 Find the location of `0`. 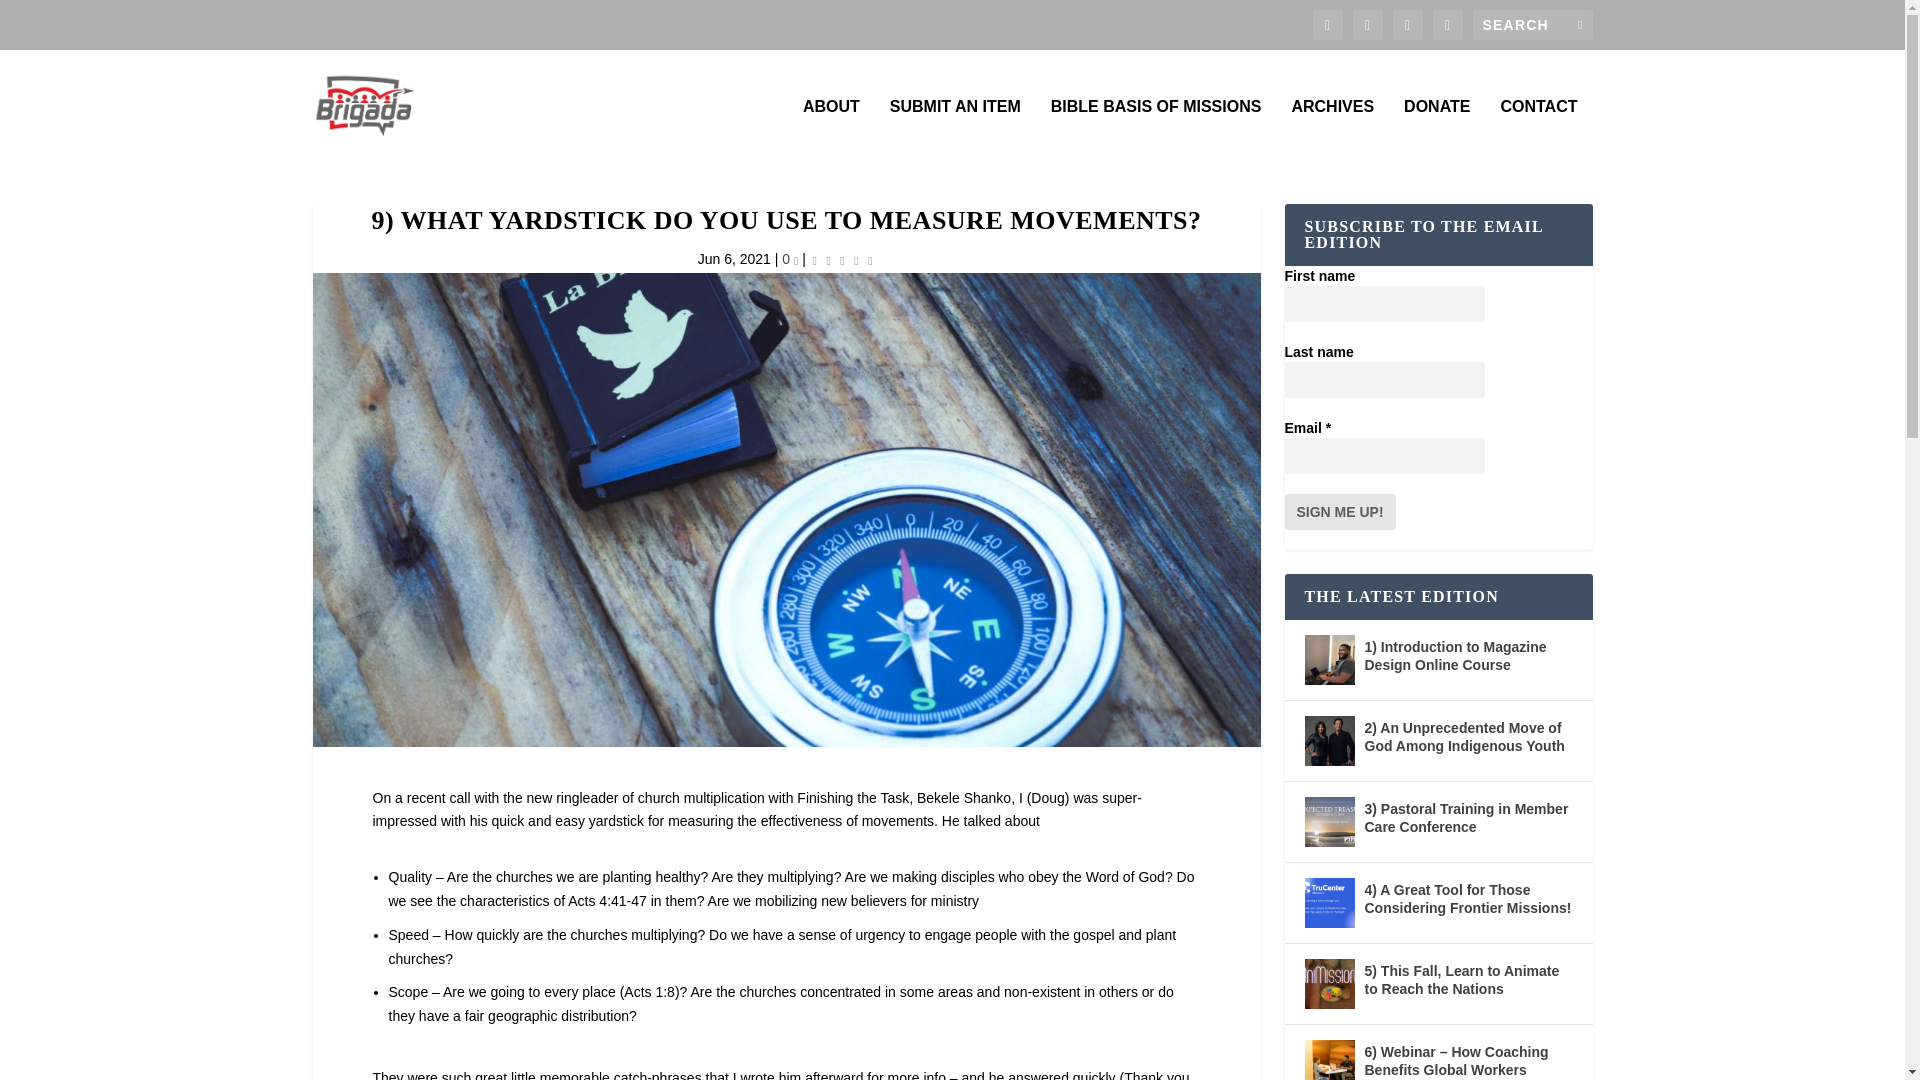

0 is located at coordinates (790, 258).